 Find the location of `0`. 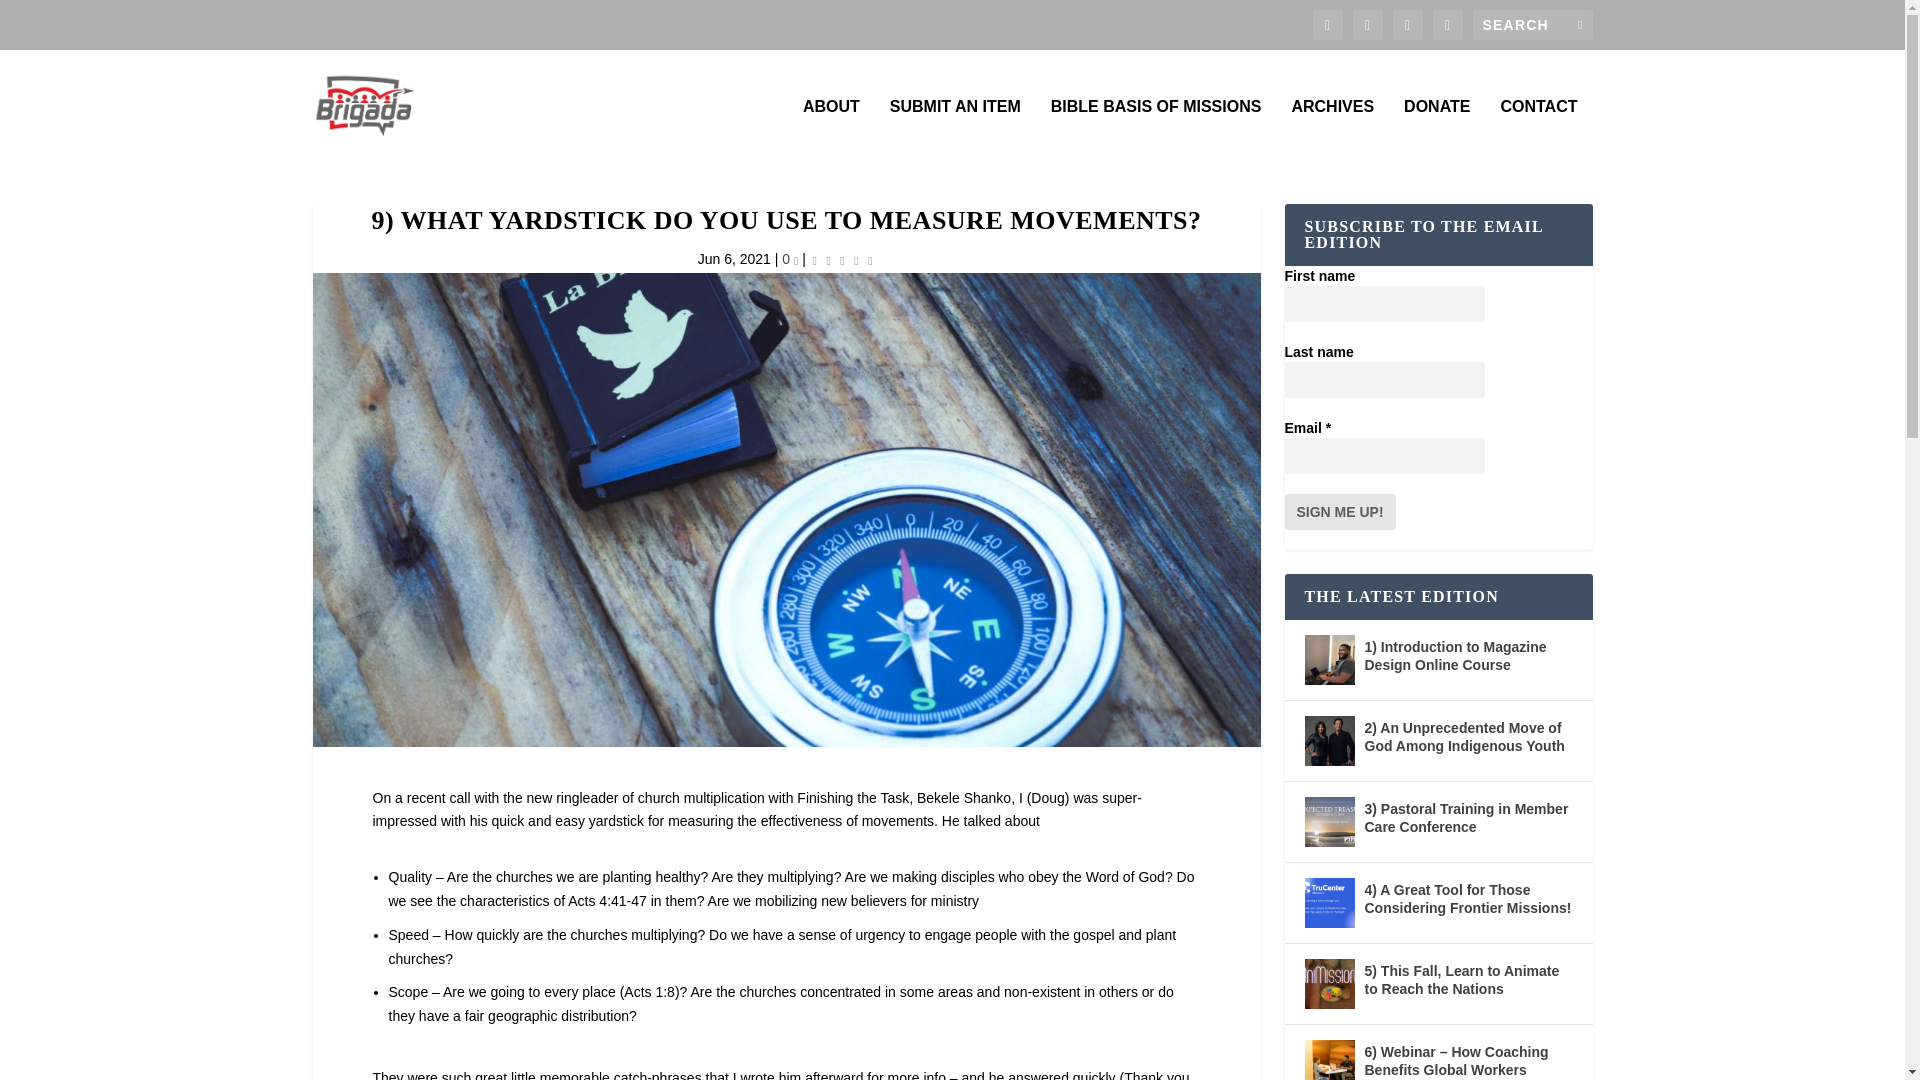

0 is located at coordinates (790, 258).